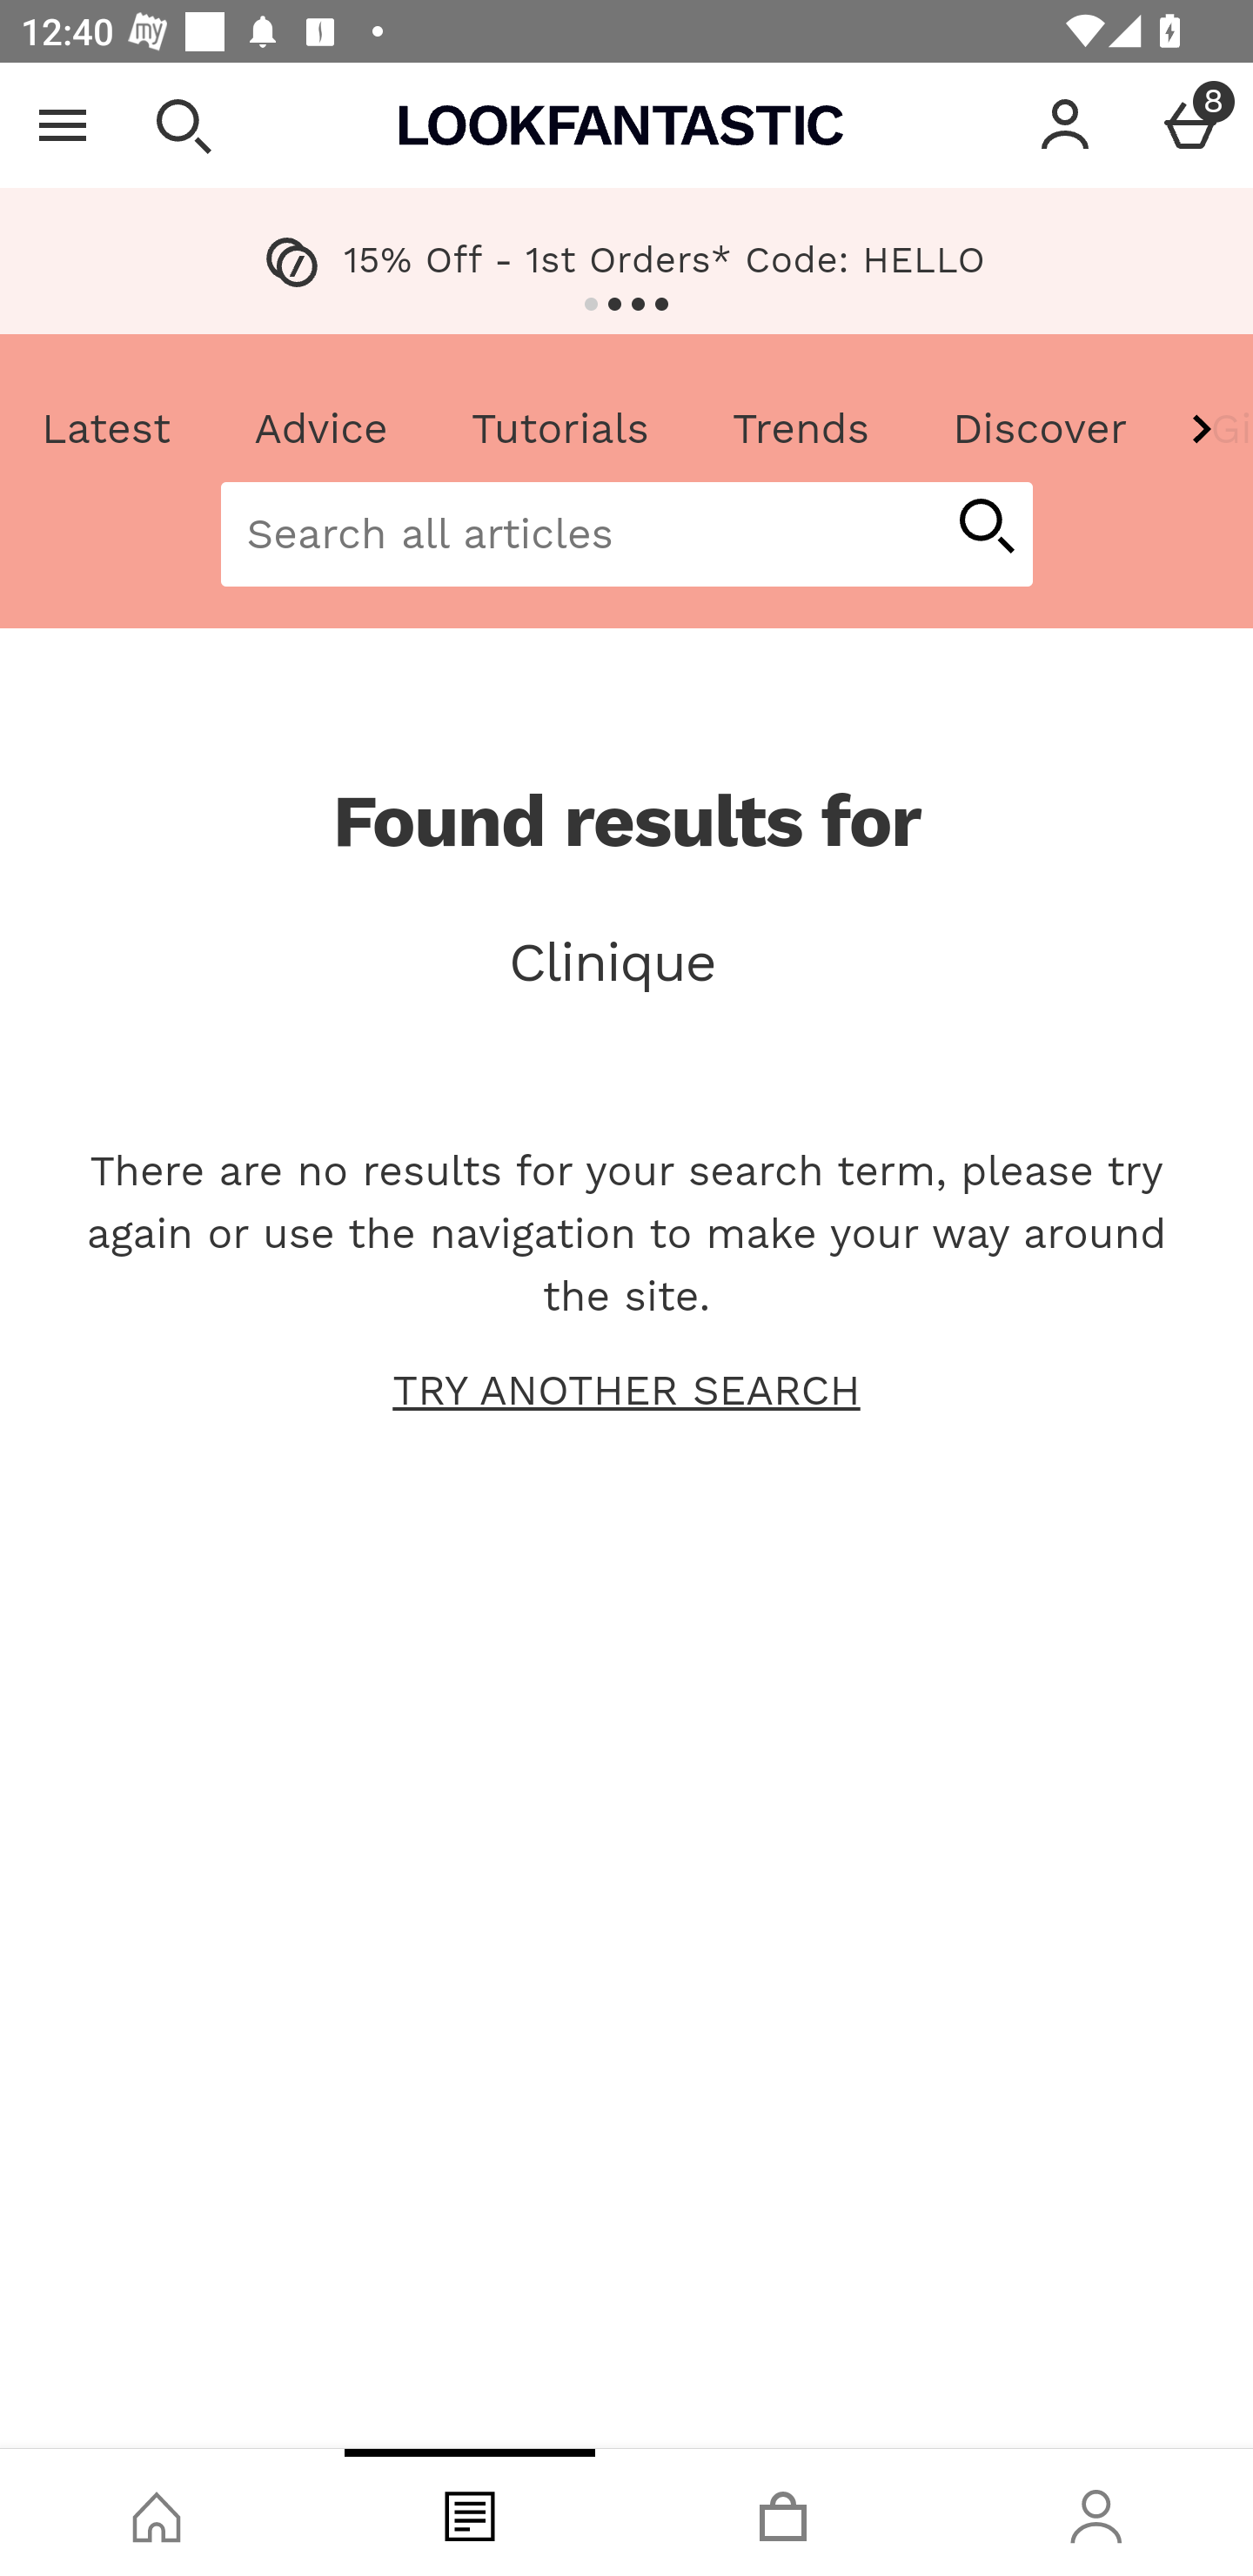 The height and width of the screenshot is (2576, 1253). What do you see at coordinates (107, 430) in the screenshot?
I see `Latest` at bounding box center [107, 430].